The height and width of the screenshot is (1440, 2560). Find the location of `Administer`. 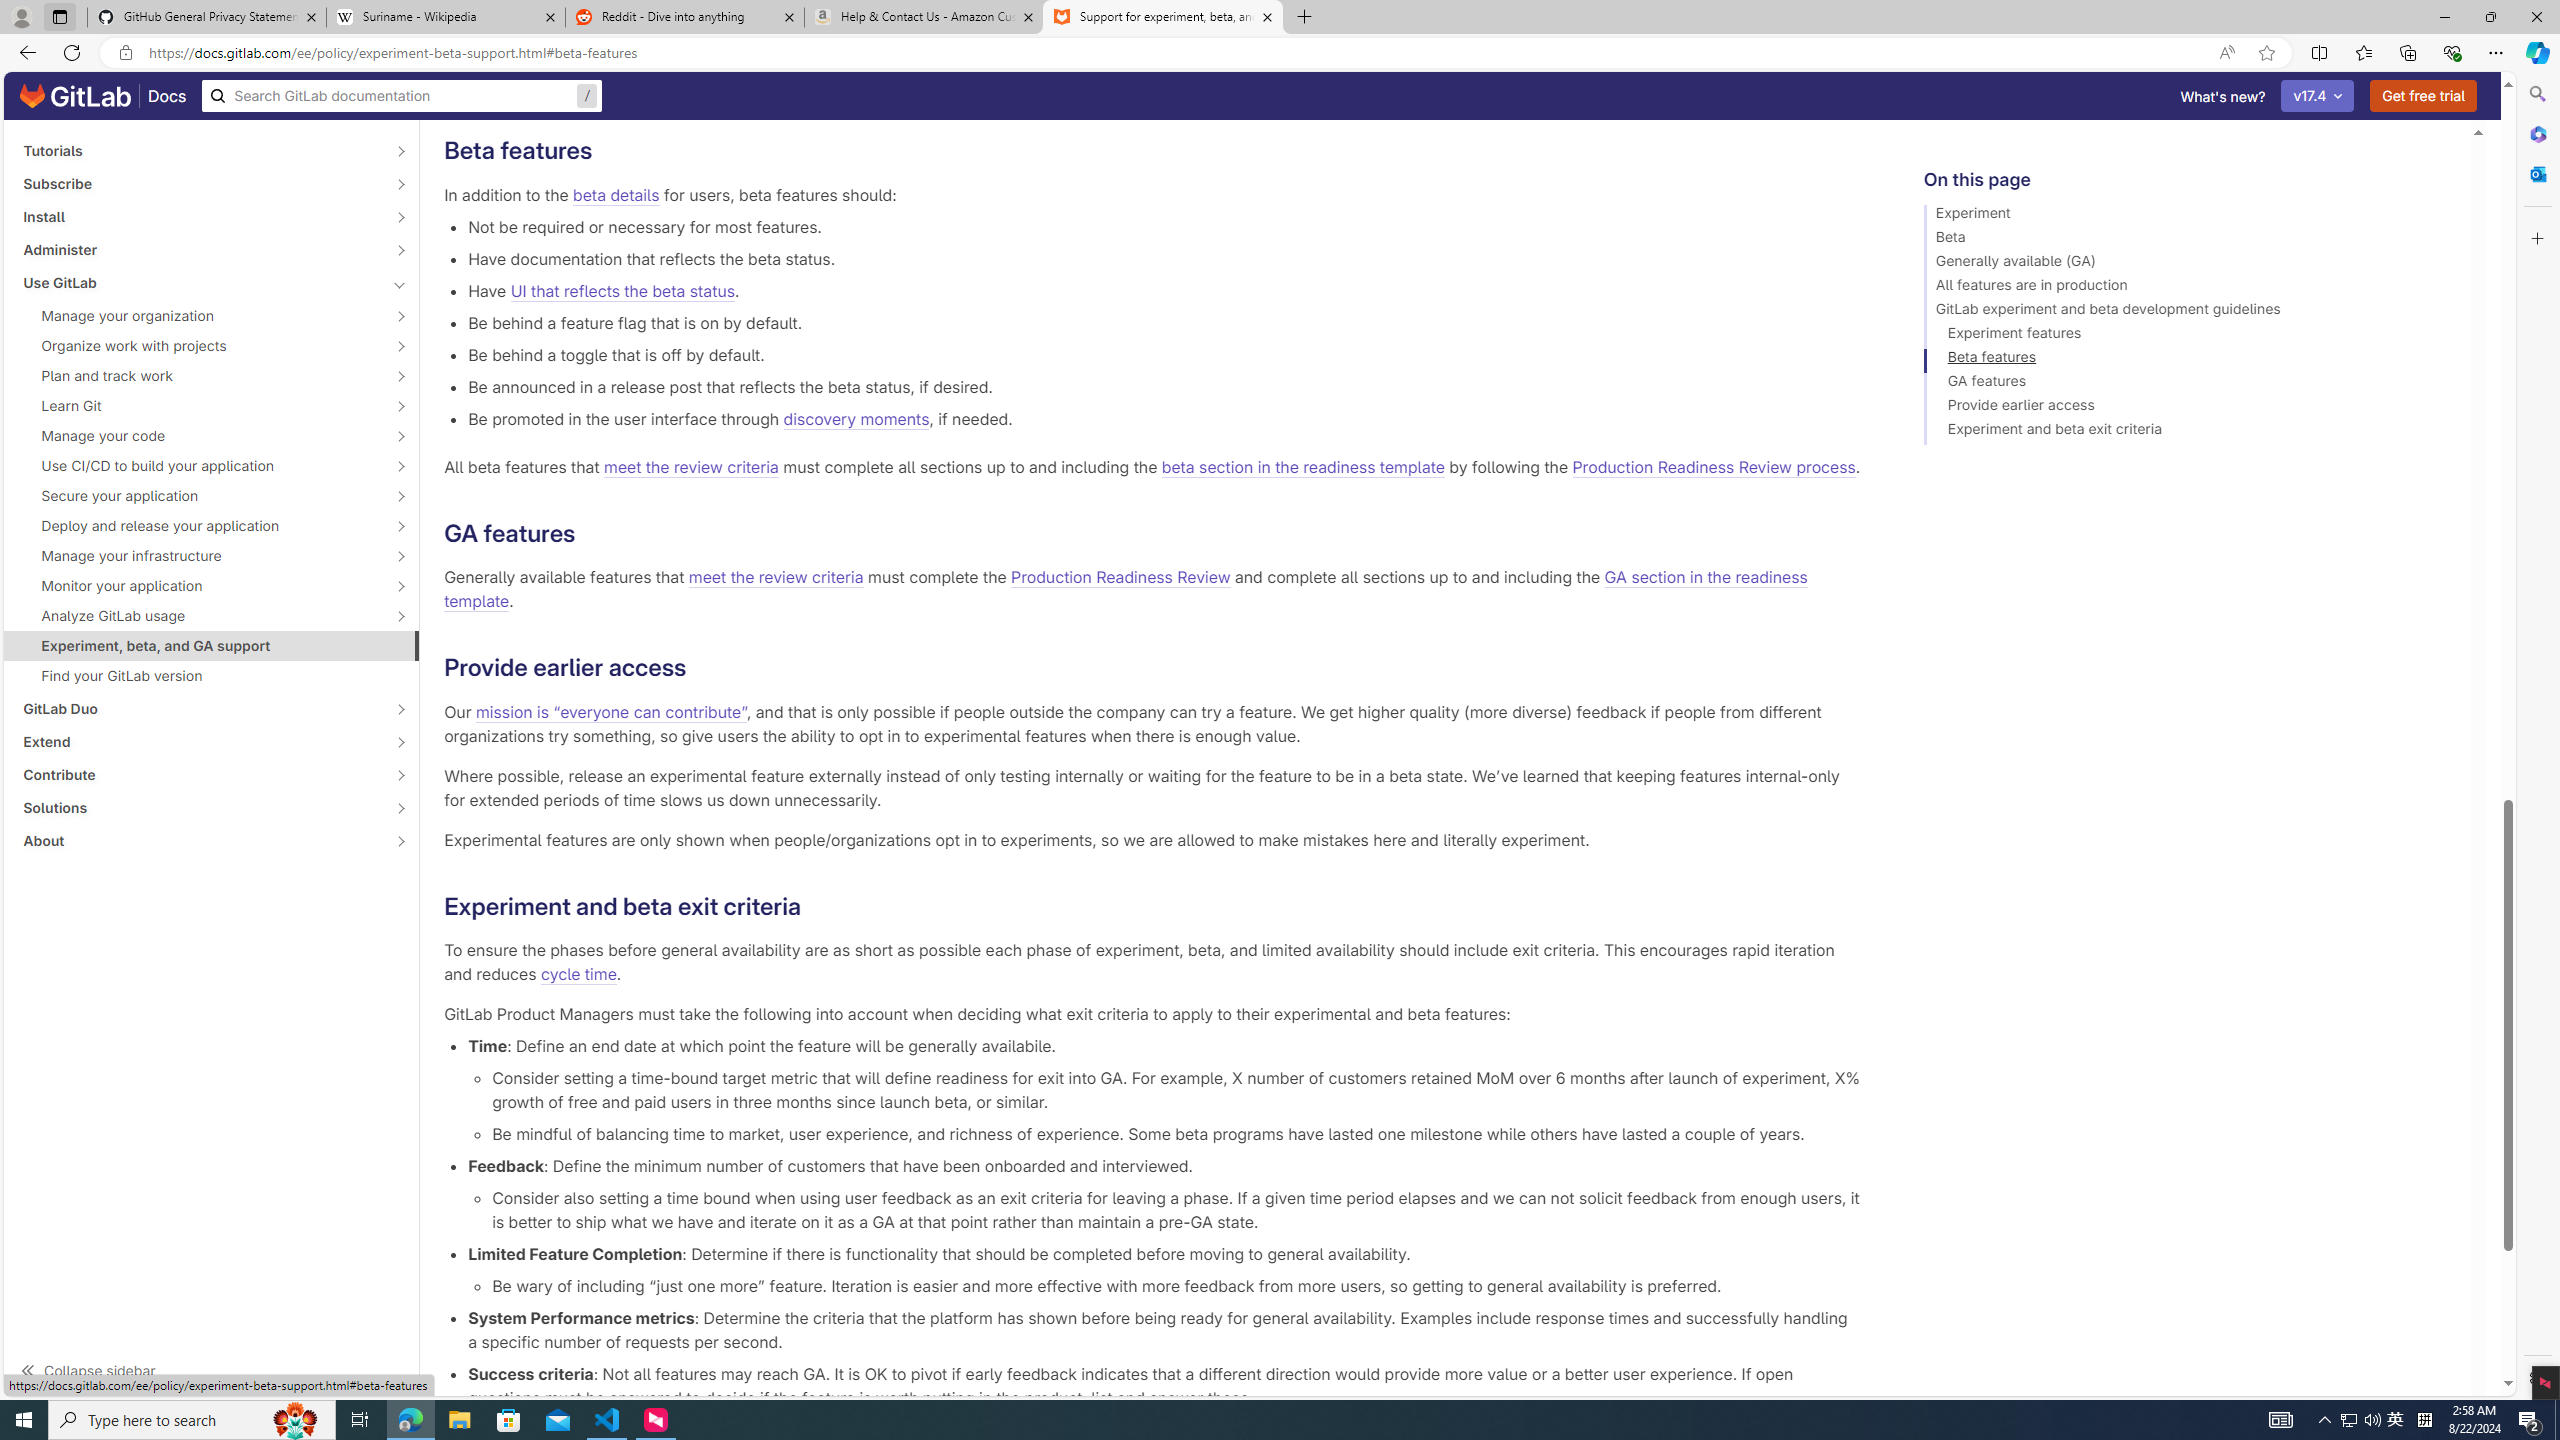

Administer is located at coordinates (200, 249).